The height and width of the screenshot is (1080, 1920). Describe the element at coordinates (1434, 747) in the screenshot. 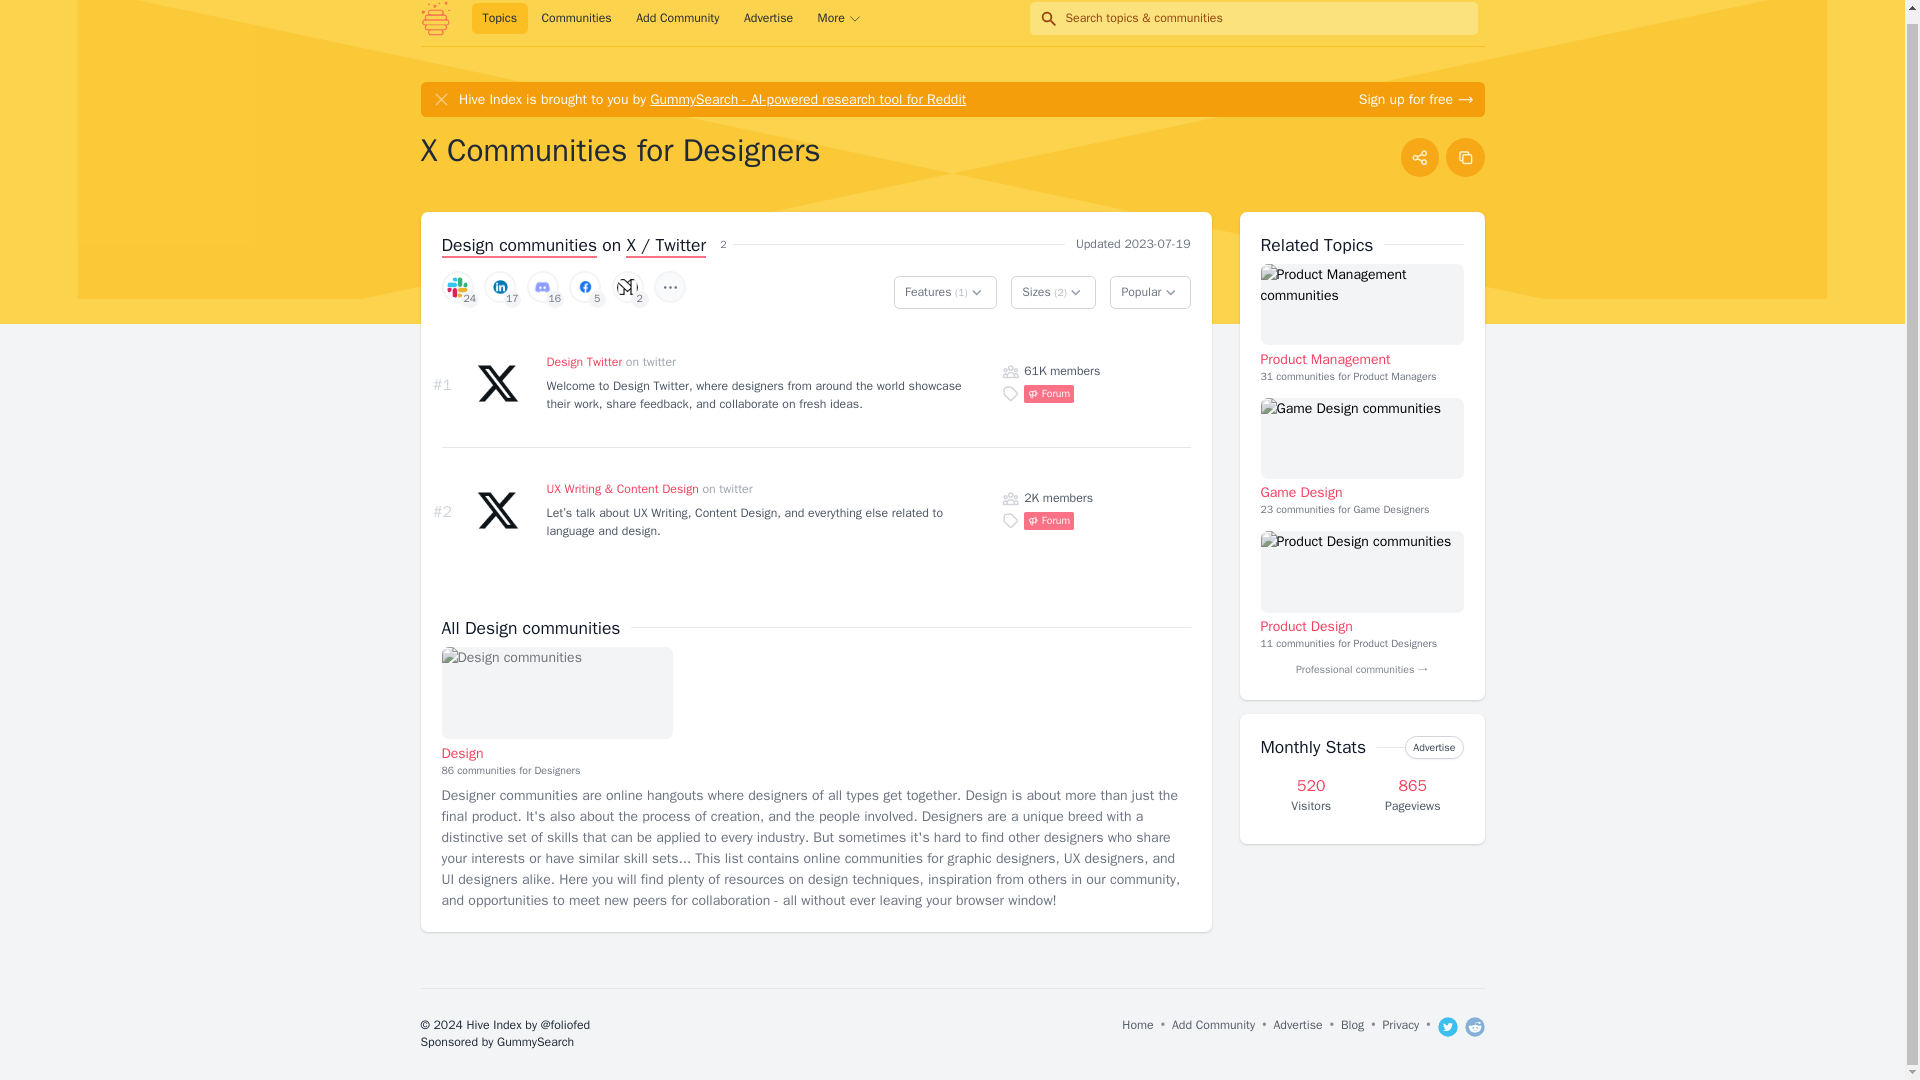

I see `View details for Design` at that location.